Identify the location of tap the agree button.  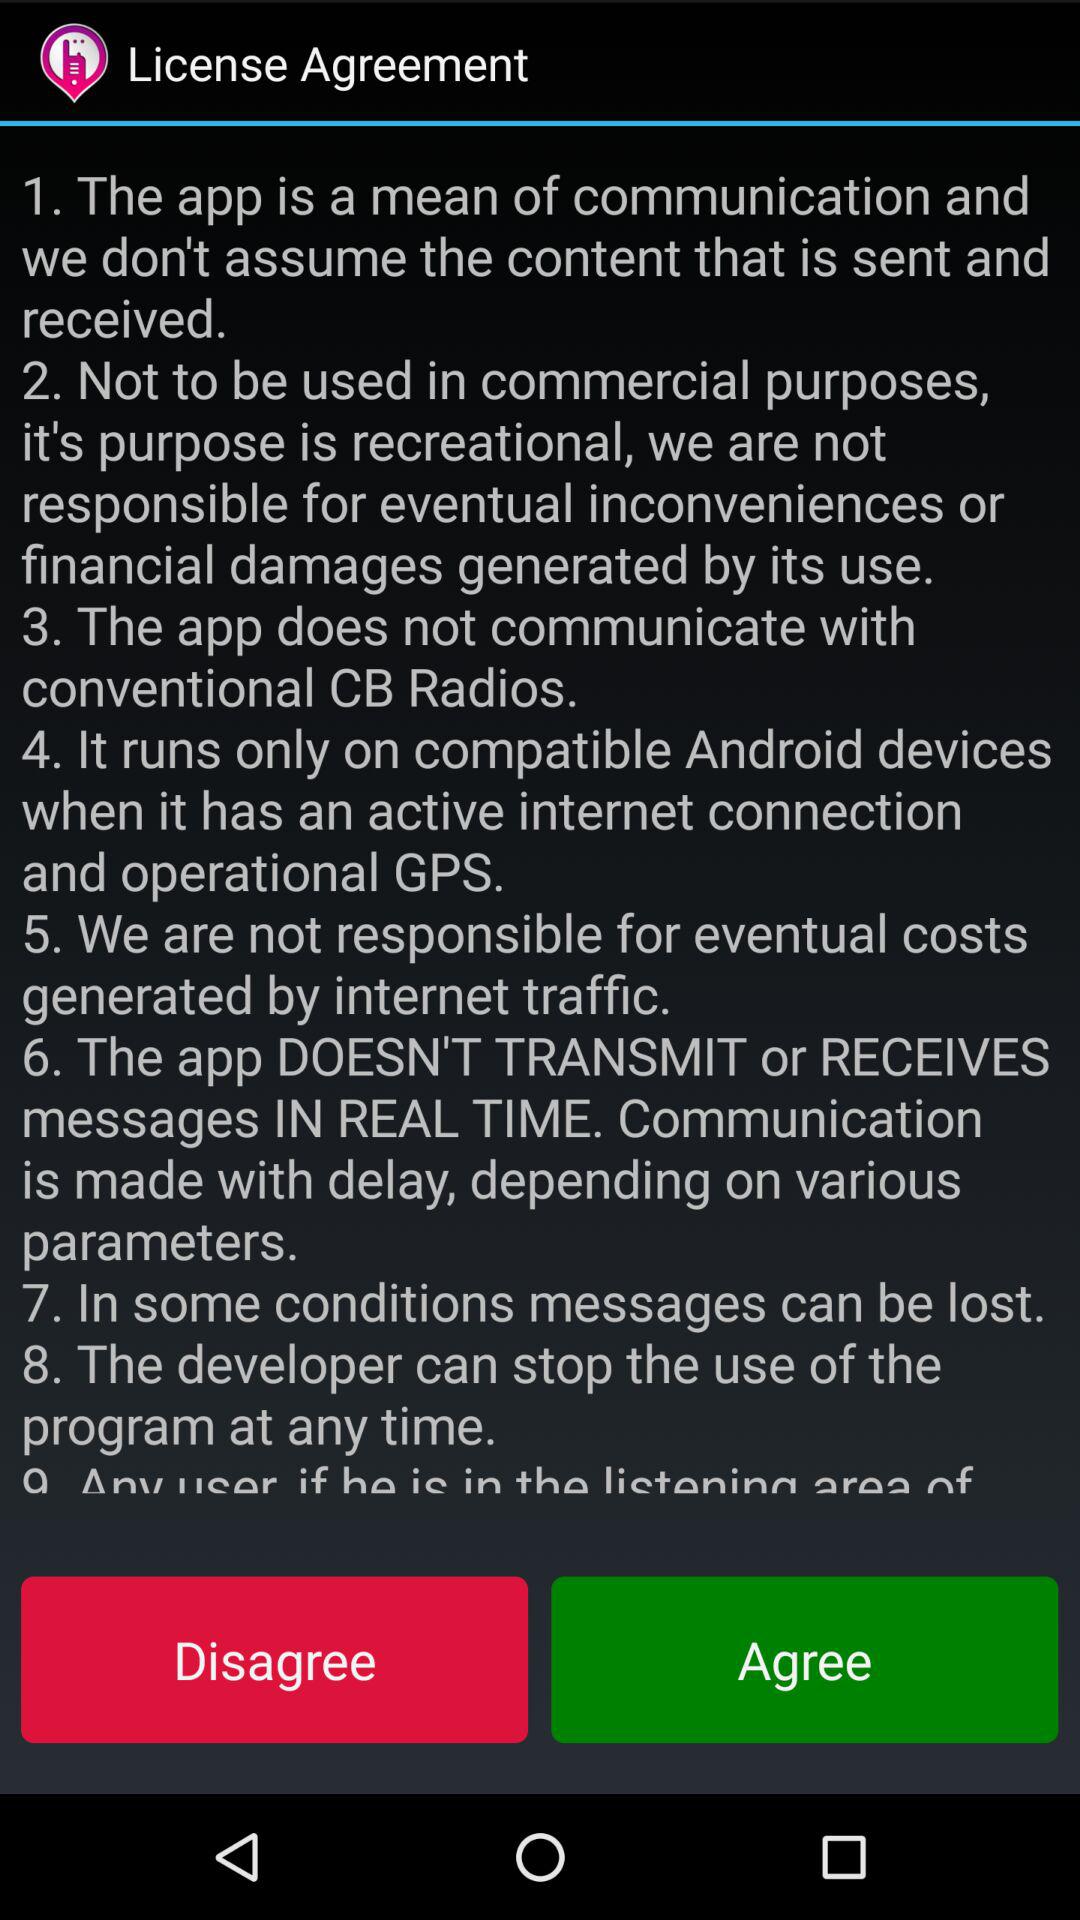
(804, 1659).